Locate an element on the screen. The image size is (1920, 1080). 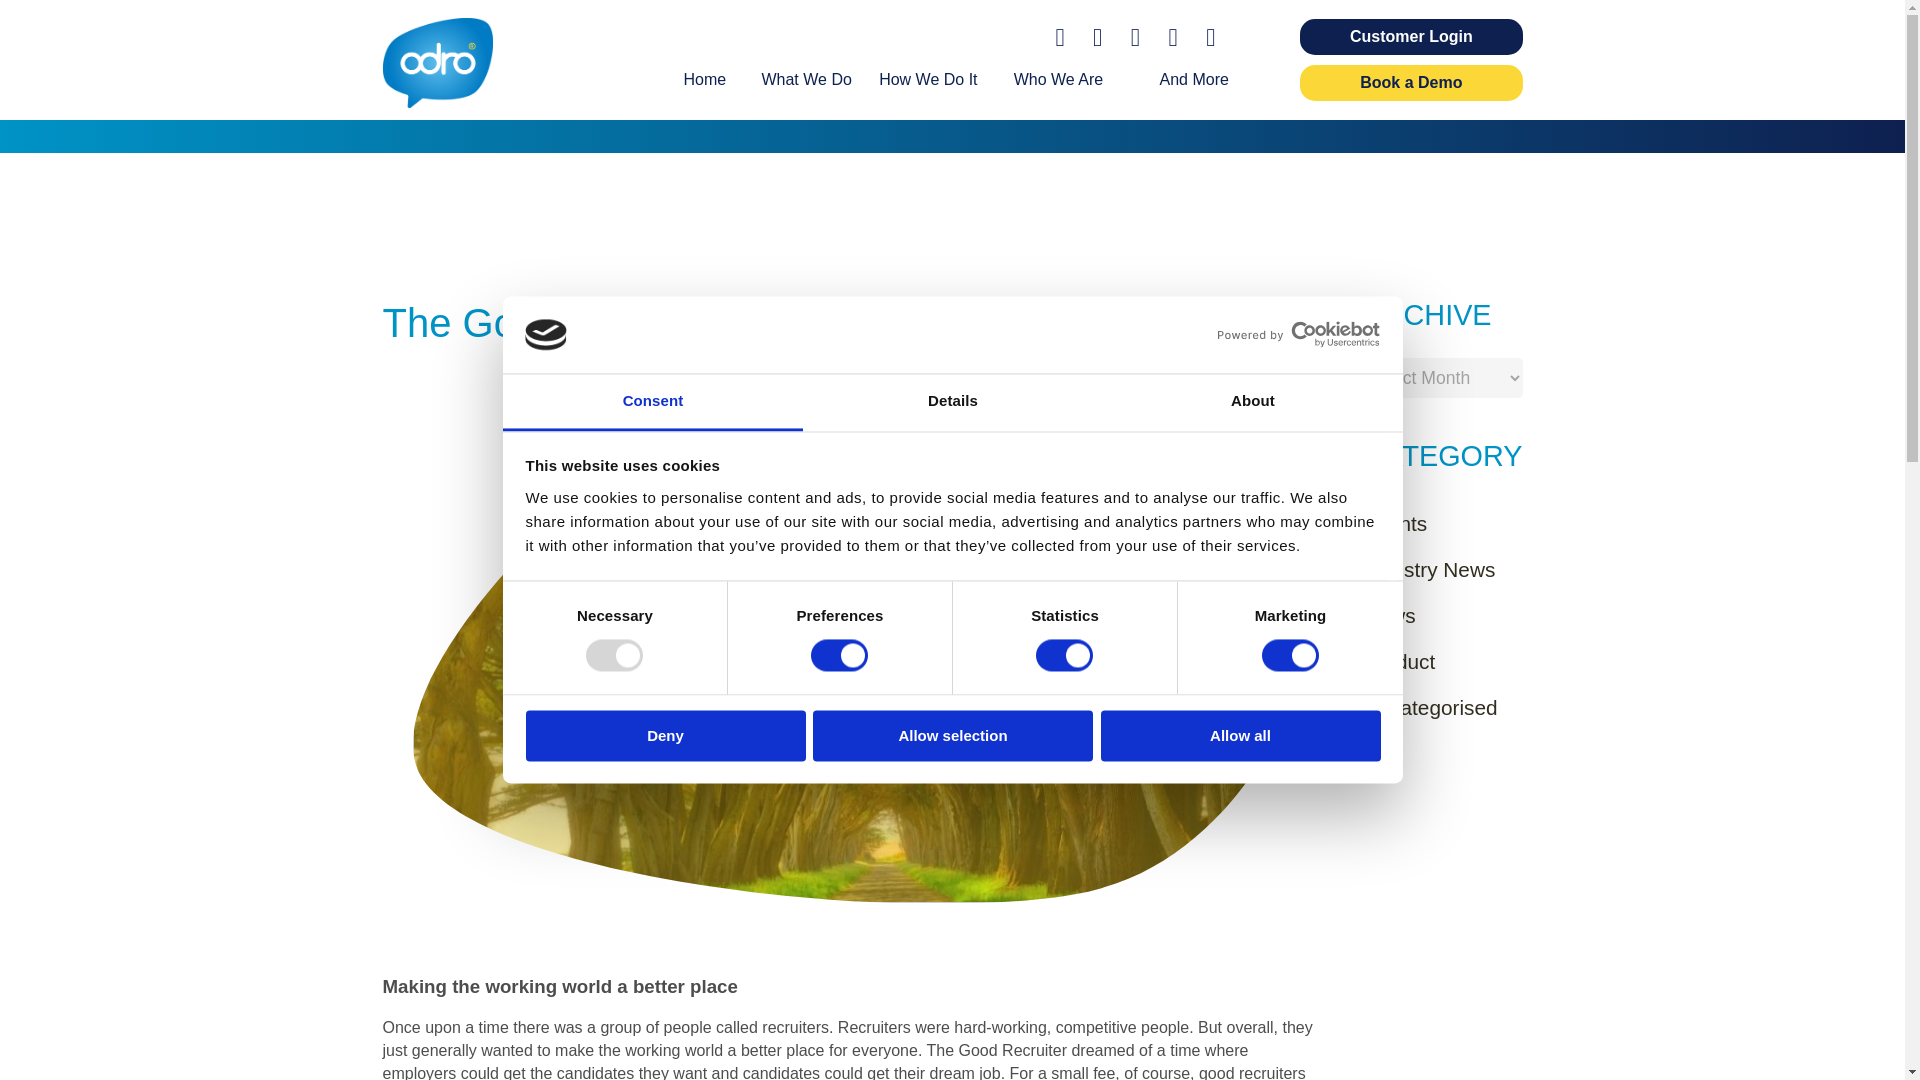
Consent is located at coordinates (652, 402).